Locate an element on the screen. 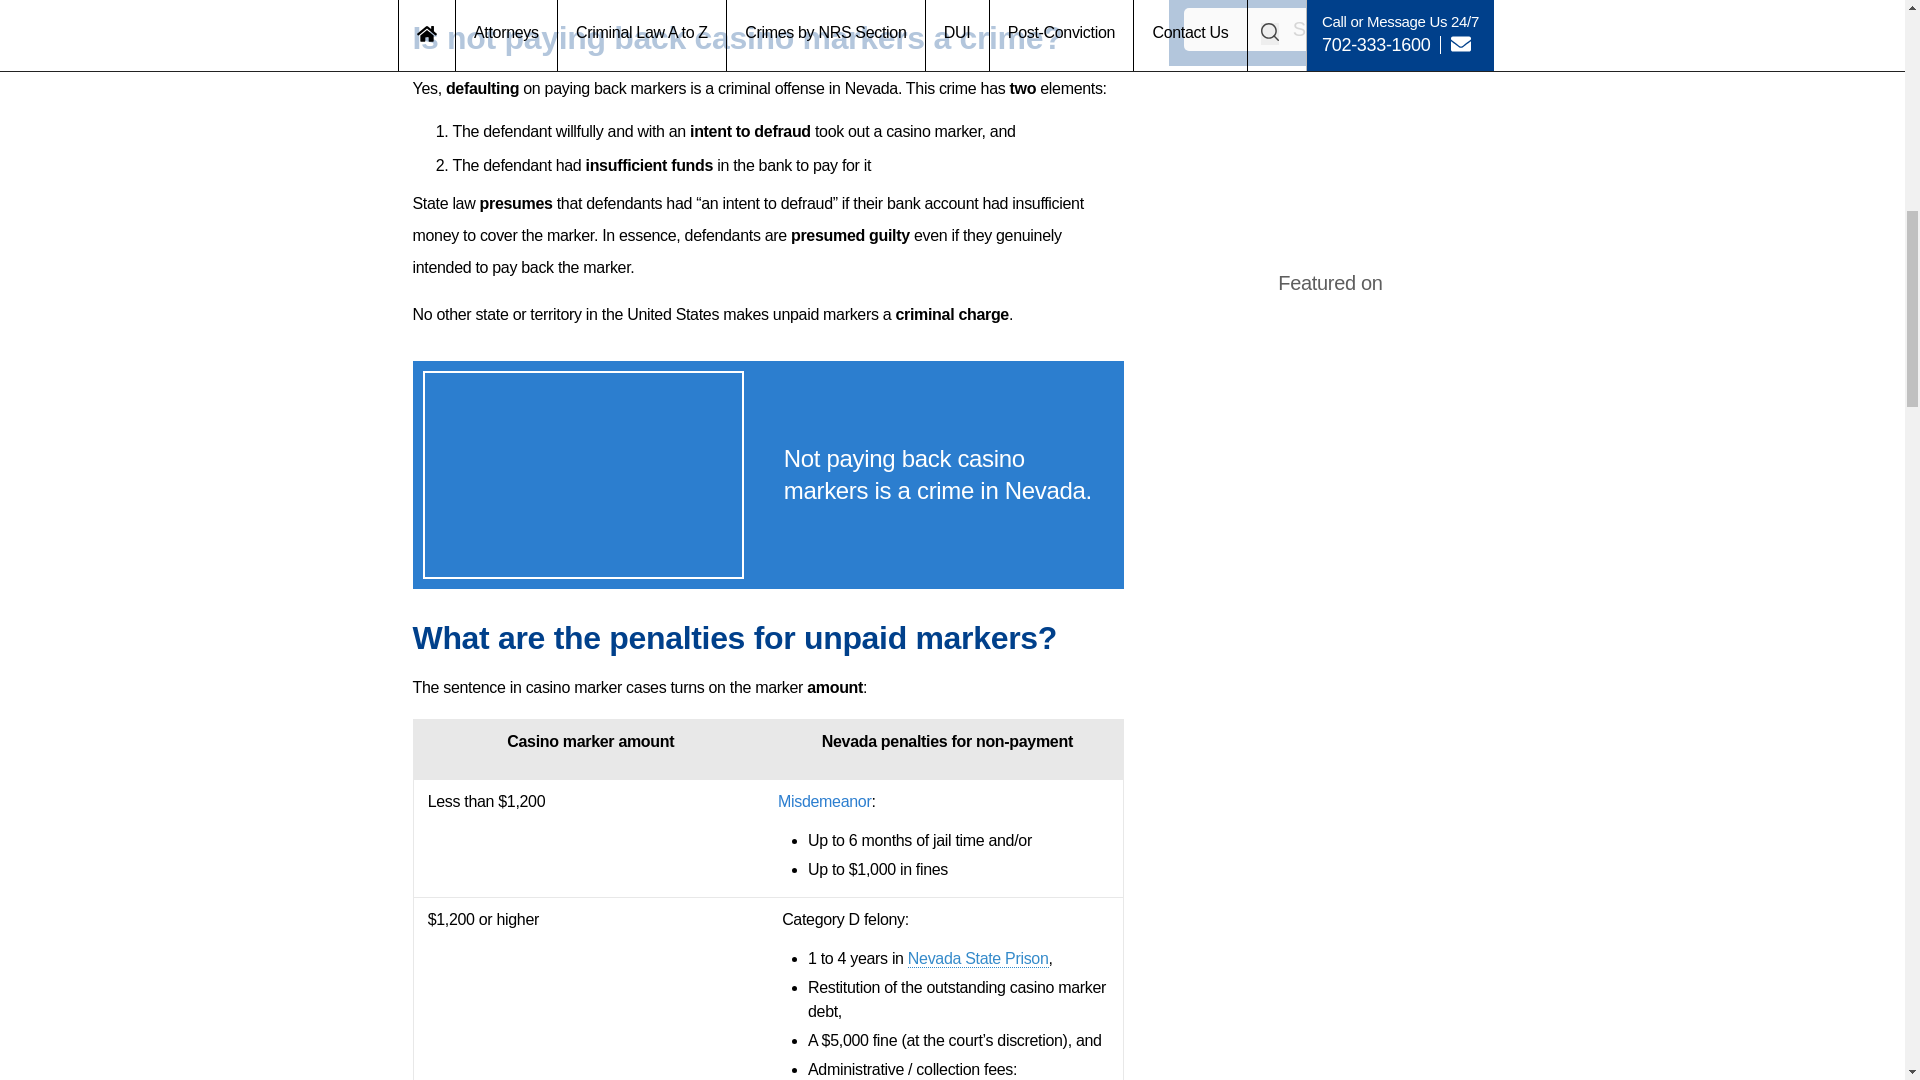 Image resolution: width=1920 pixels, height=1080 pixels. Misdemeanor is located at coordinates (824, 801).